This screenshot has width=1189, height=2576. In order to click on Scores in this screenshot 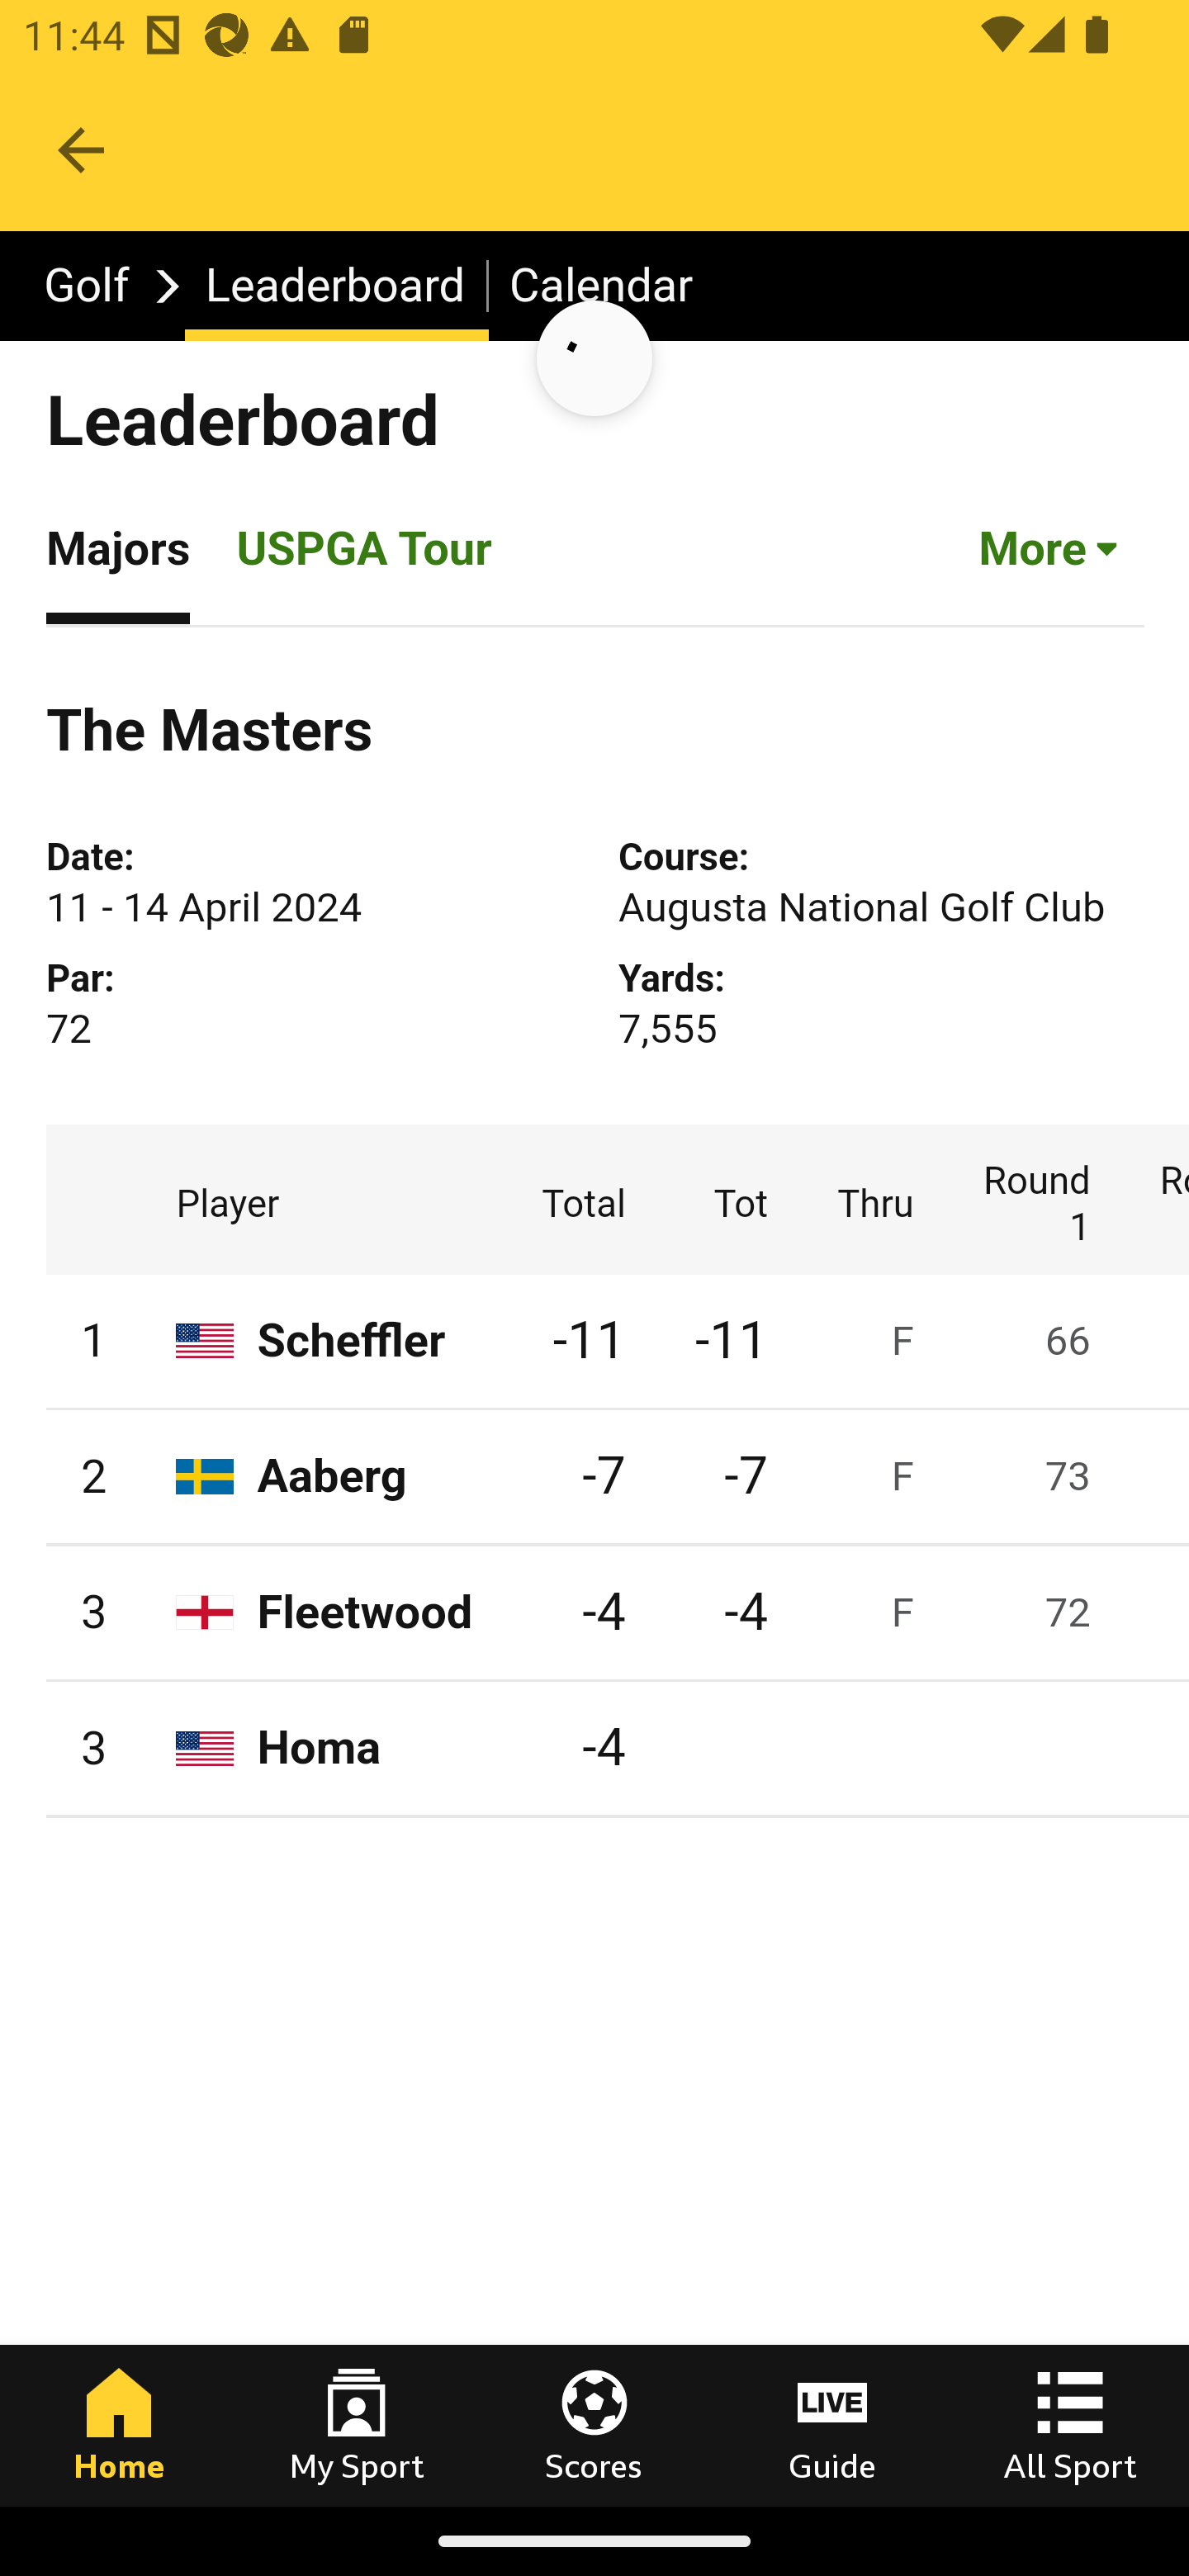, I will do `click(594, 2425)`.